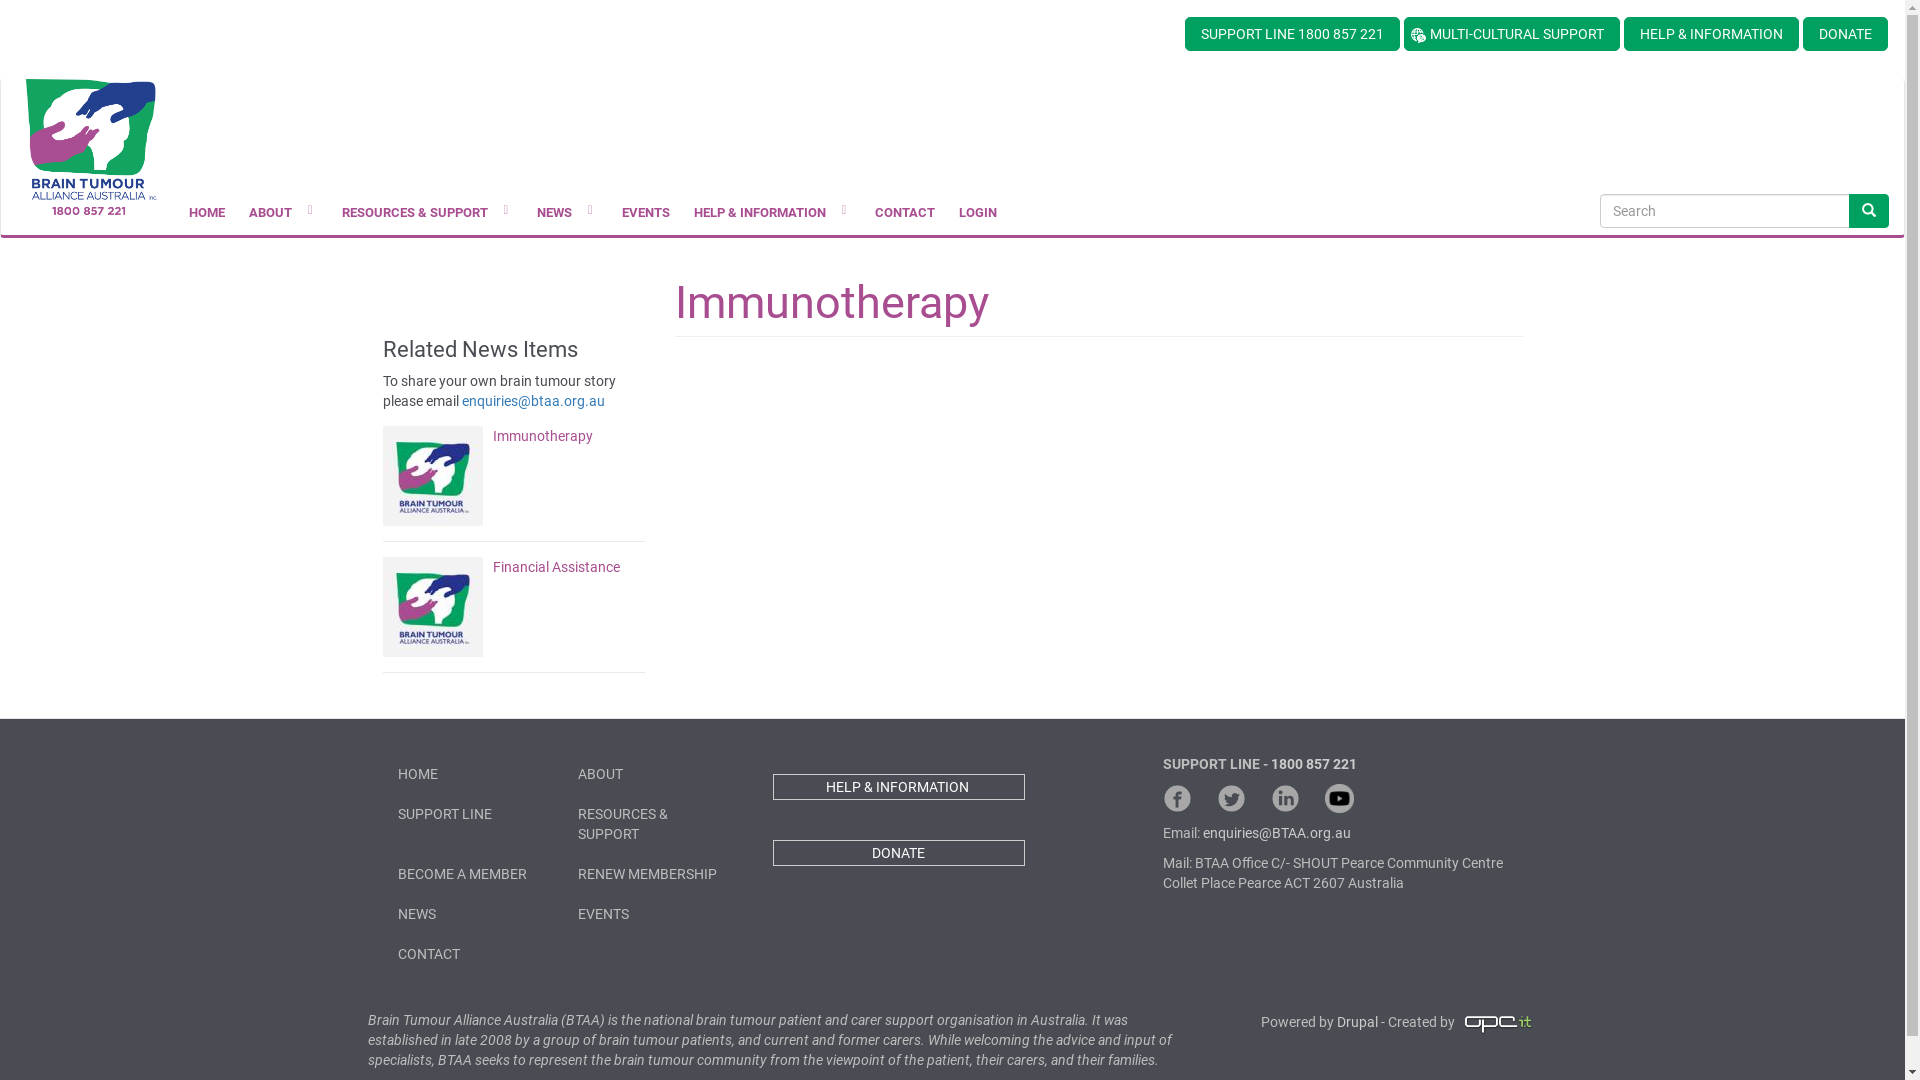 This screenshot has width=1920, height=1080. What do you see at coordinates (978, 214) in the screenshot?
I see `LOGIN` at bounding box center [978, 214].